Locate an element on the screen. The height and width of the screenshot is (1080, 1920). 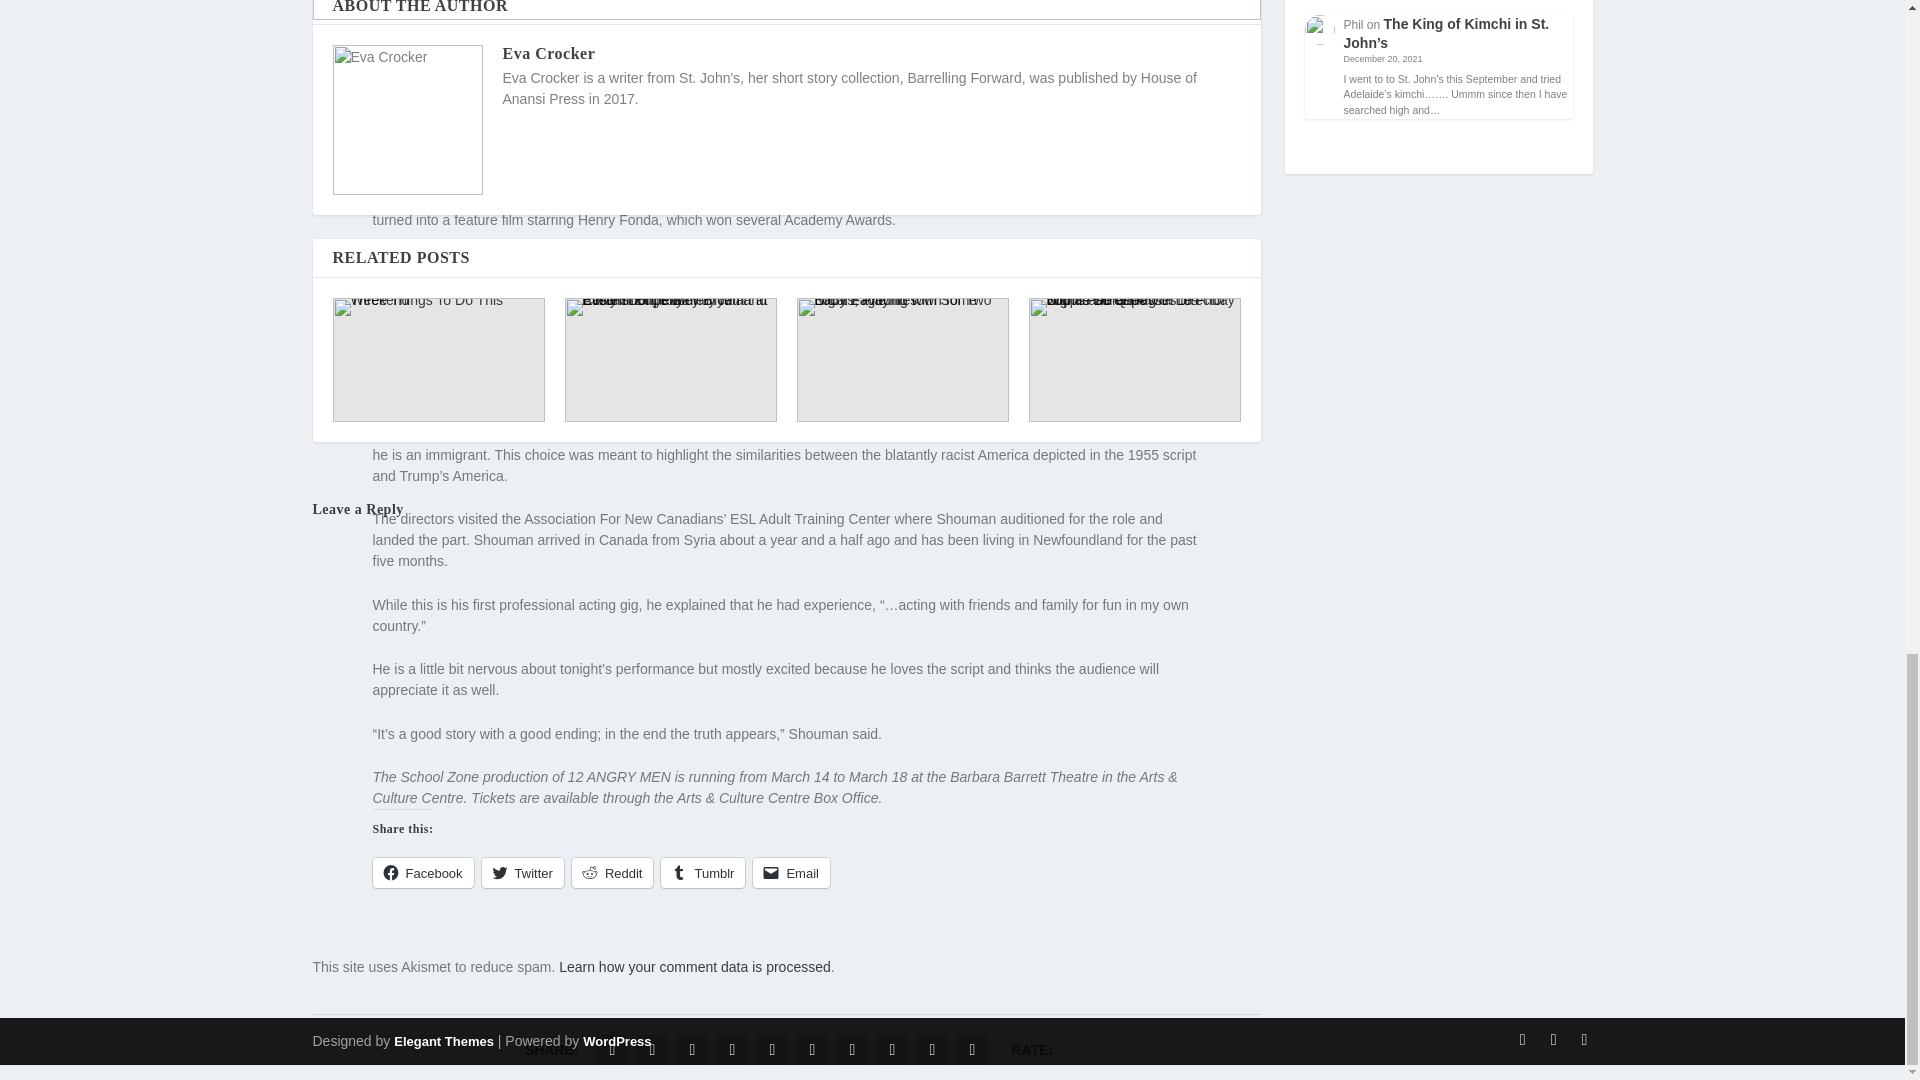
Click to share on Facebook is located at coordinates (422, 872).